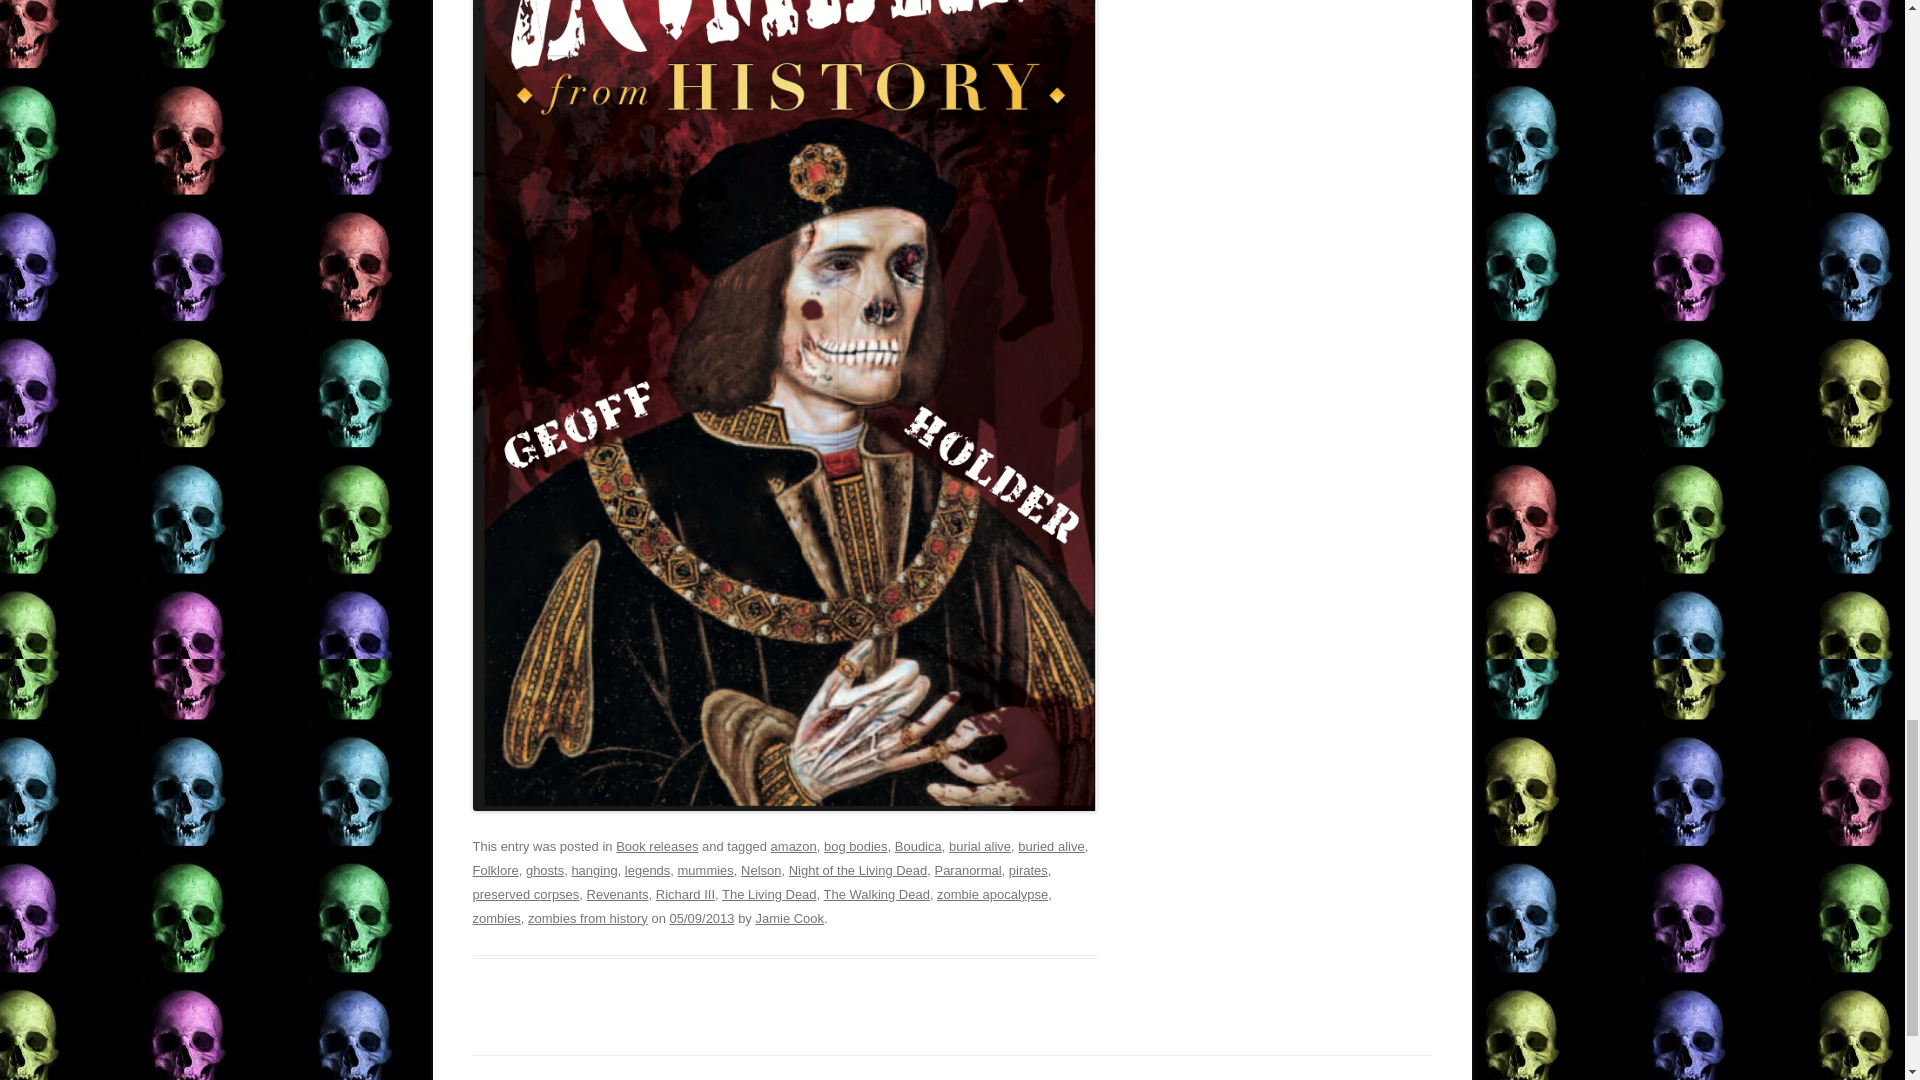 This screenshot has width=1920, height=1080. I want to click on ghosts, so click(545, 870).